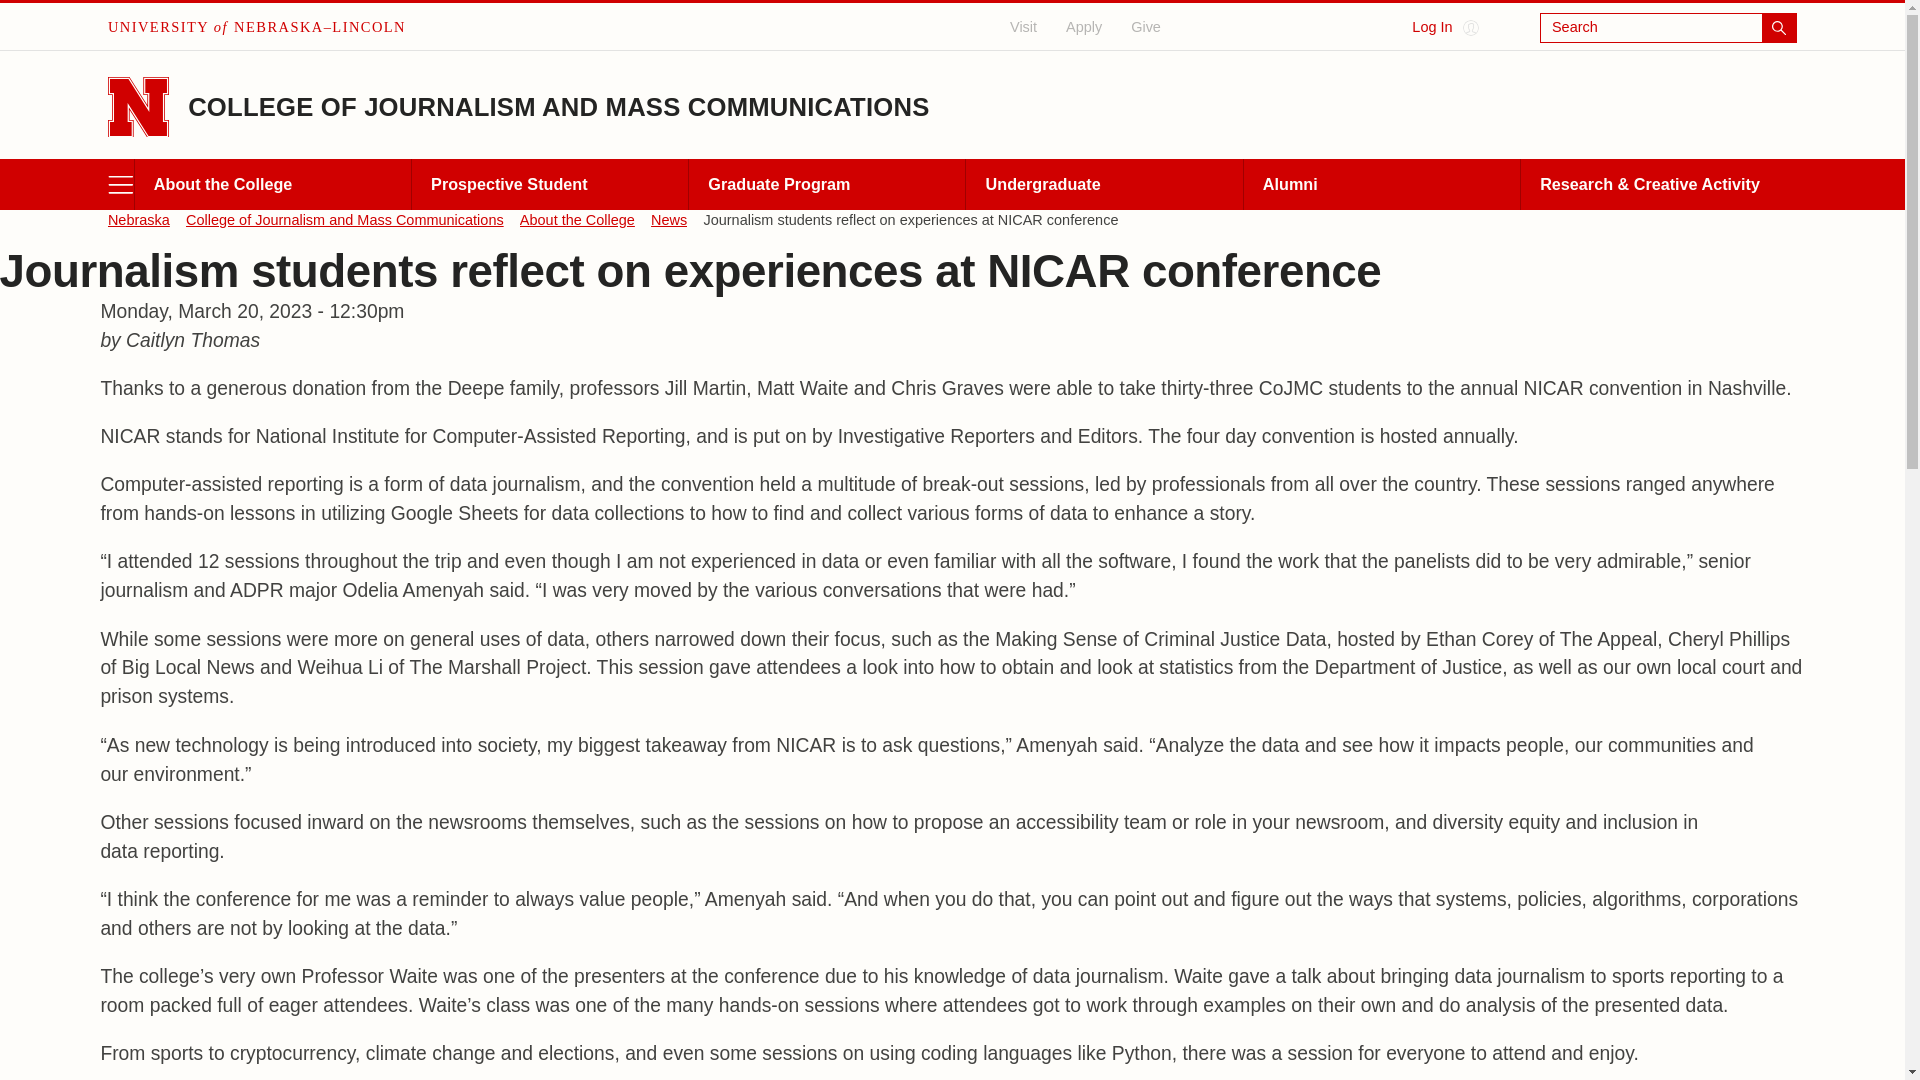 Image resolution: width=1920 pixels, height=1080 pixels. Describe the element at coordinates (548, 184) in the screenshot. I see `Prospective Student` at that location.